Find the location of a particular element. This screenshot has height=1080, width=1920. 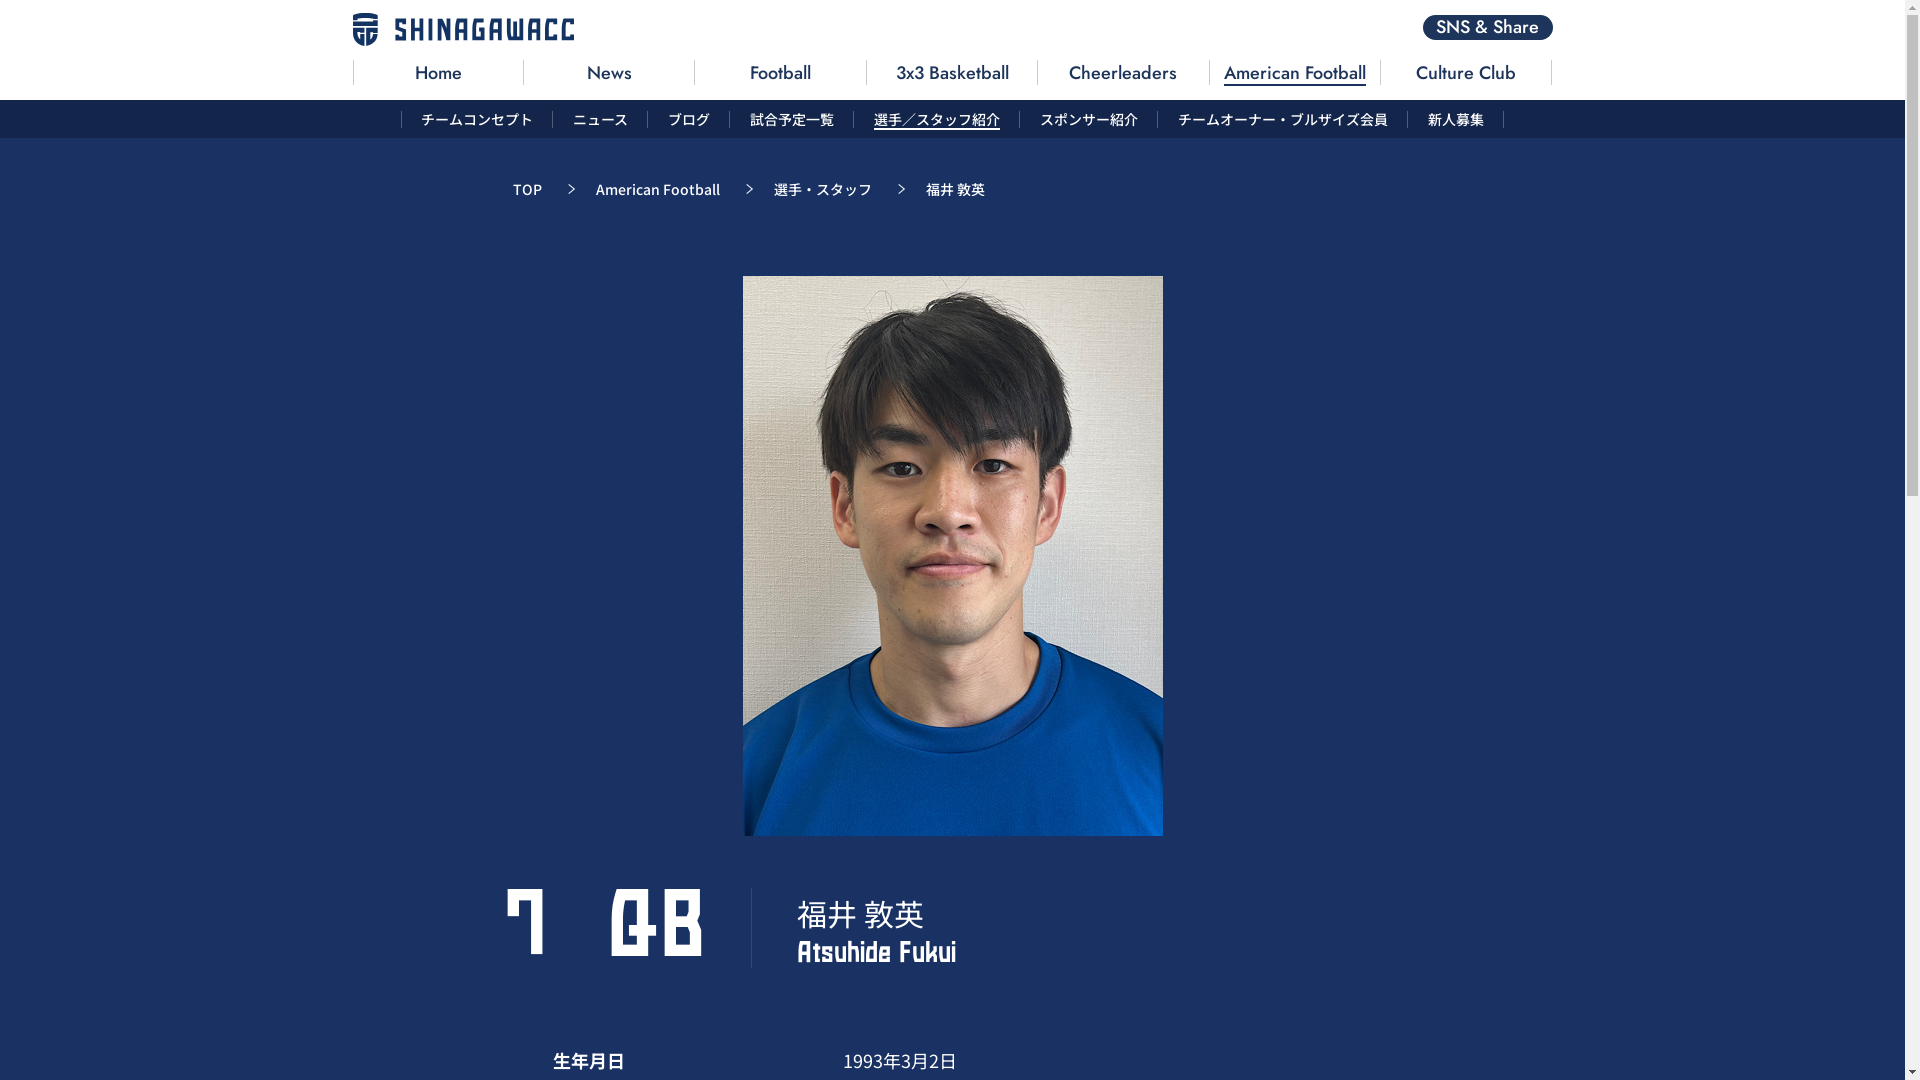

American Football is located at coordinates (658, 189).